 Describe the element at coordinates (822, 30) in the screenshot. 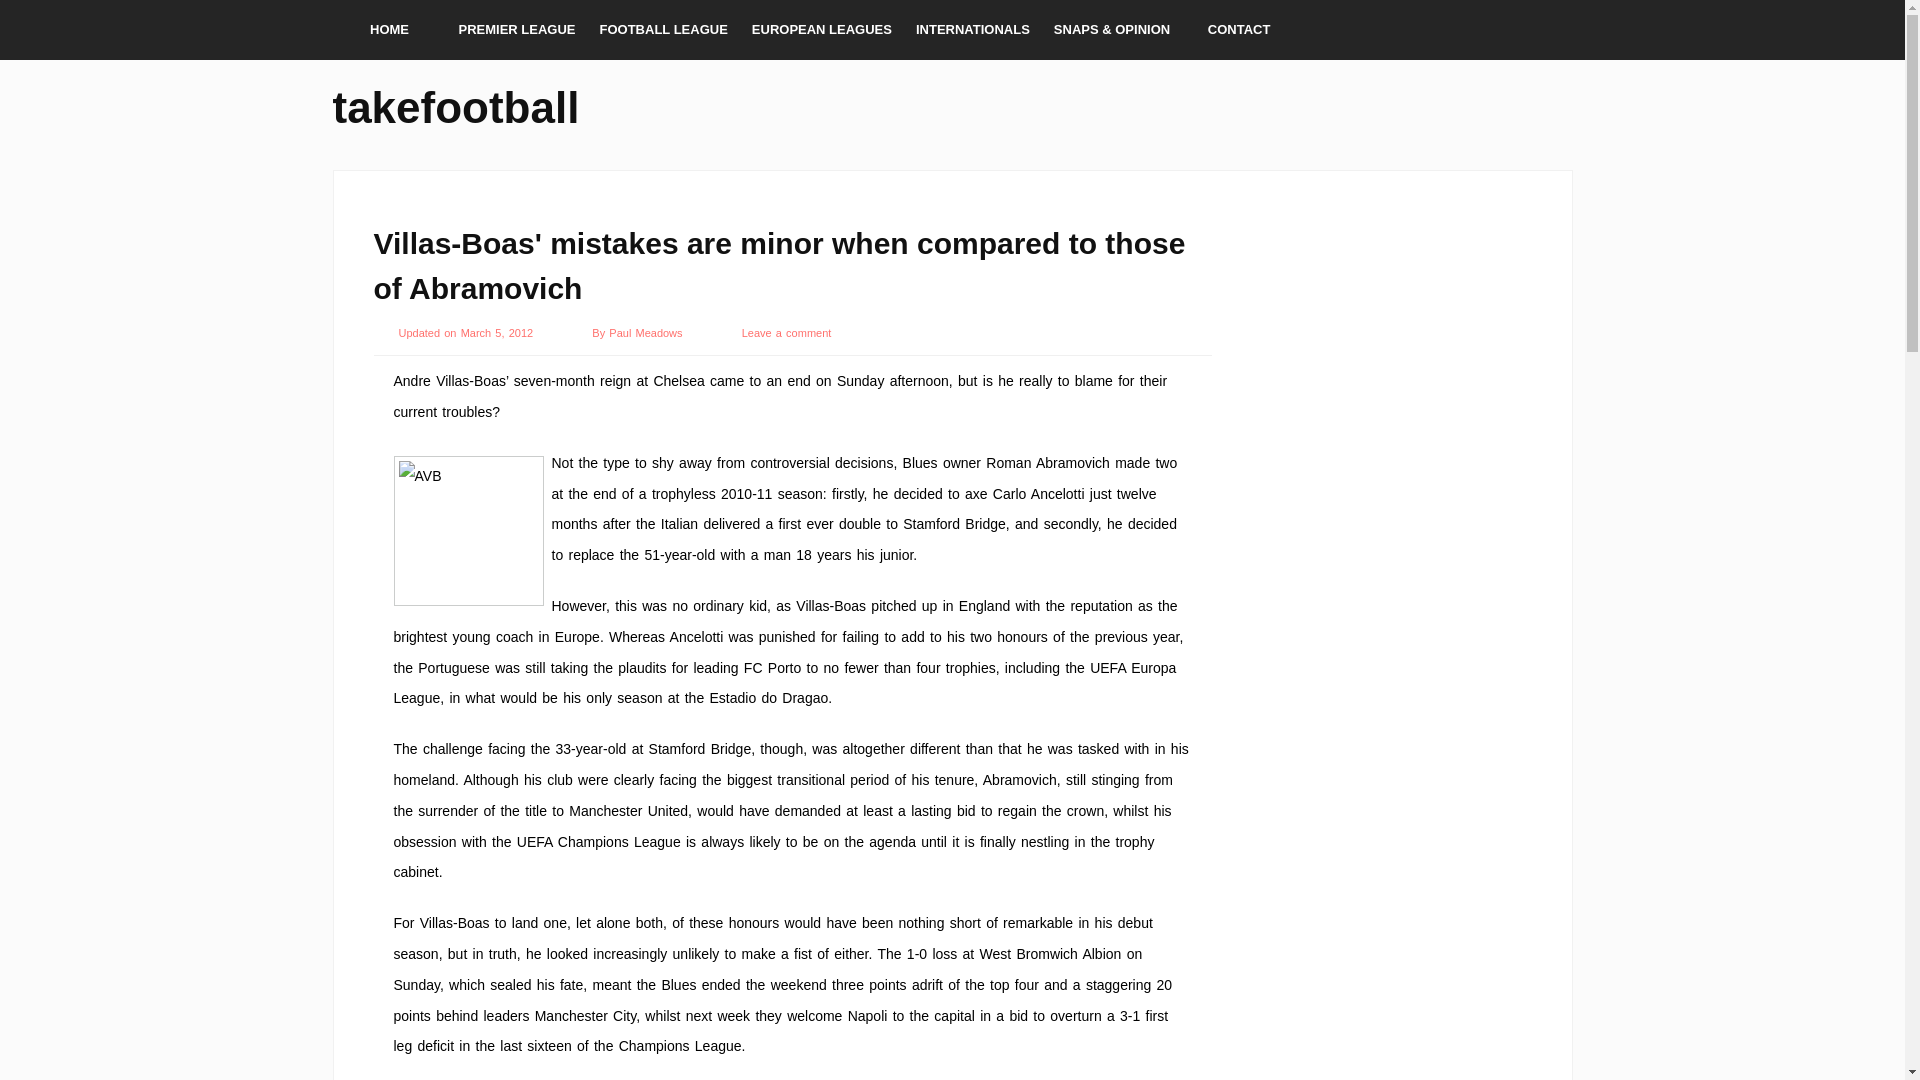

I see `EUROPEAN LEAGUES` at that location.